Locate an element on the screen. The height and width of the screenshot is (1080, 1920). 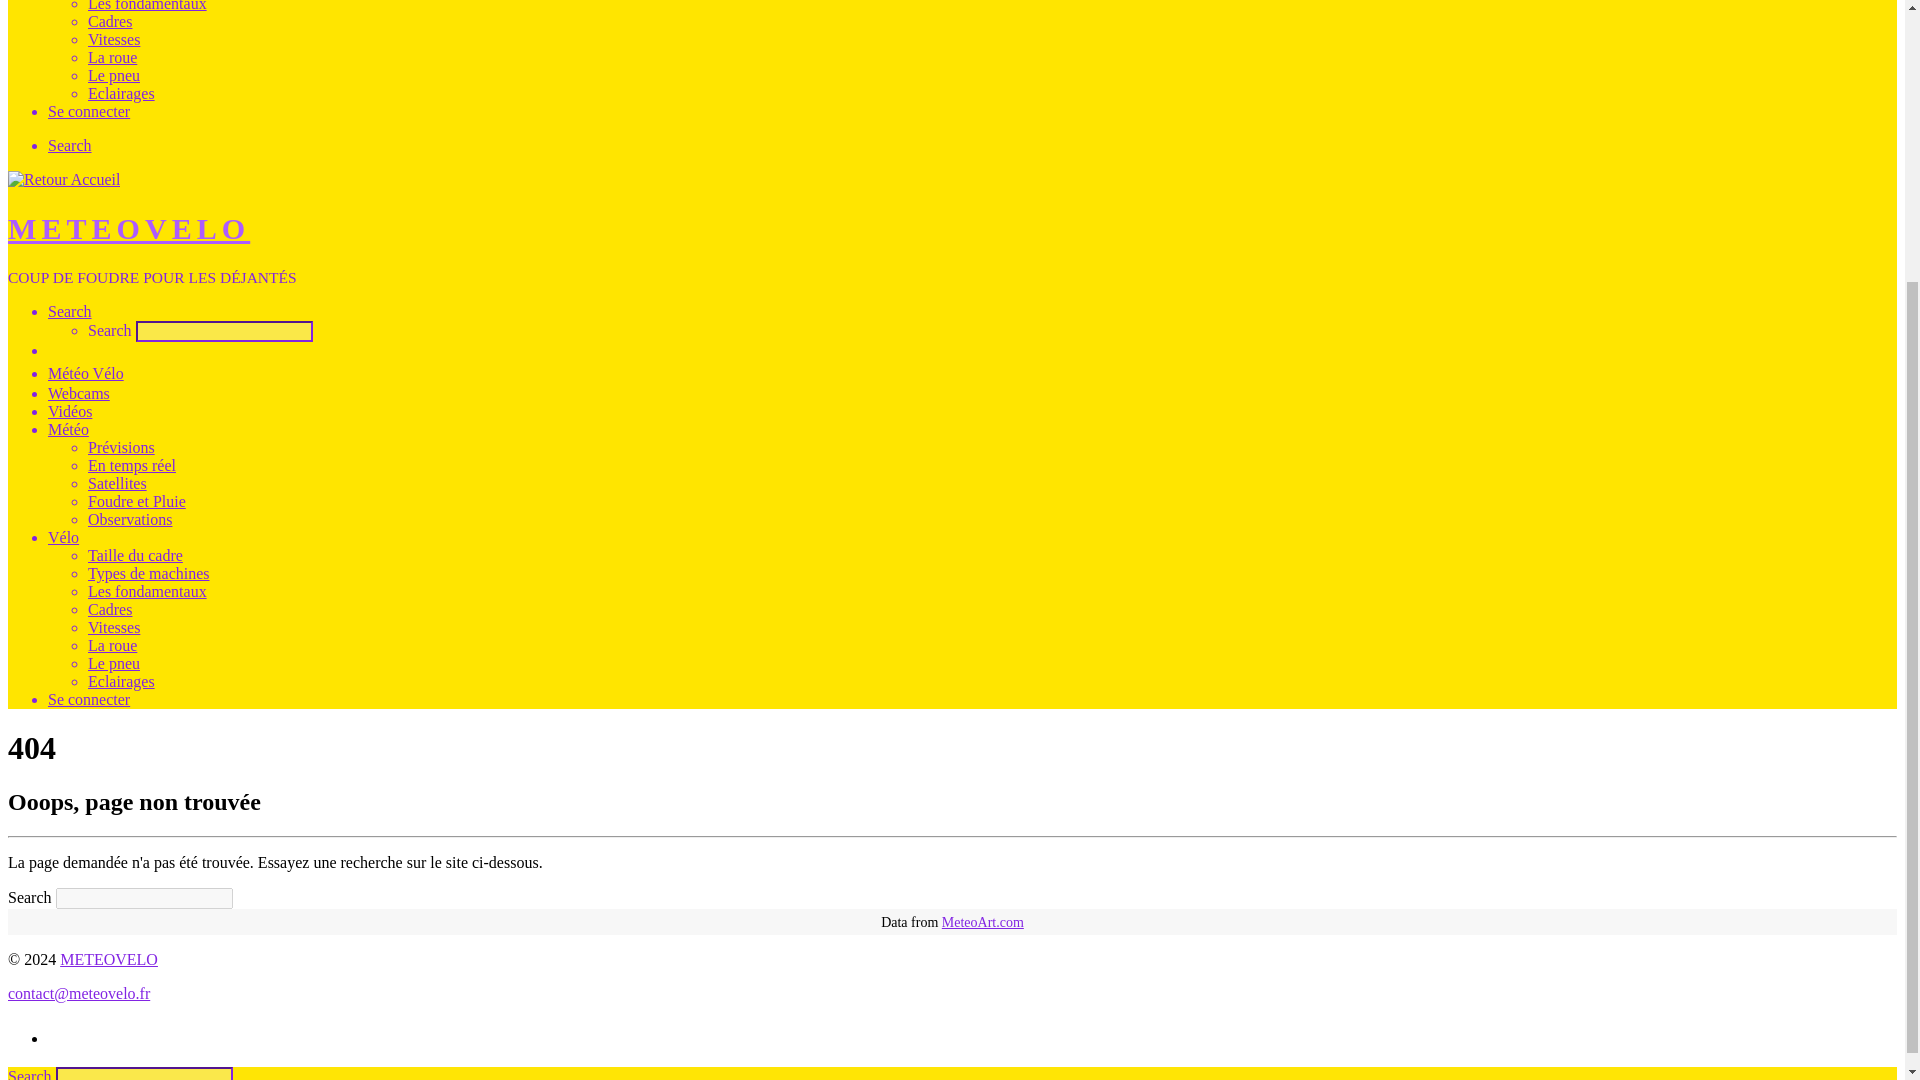
METEOVELO is located at coordinates (128, 228).